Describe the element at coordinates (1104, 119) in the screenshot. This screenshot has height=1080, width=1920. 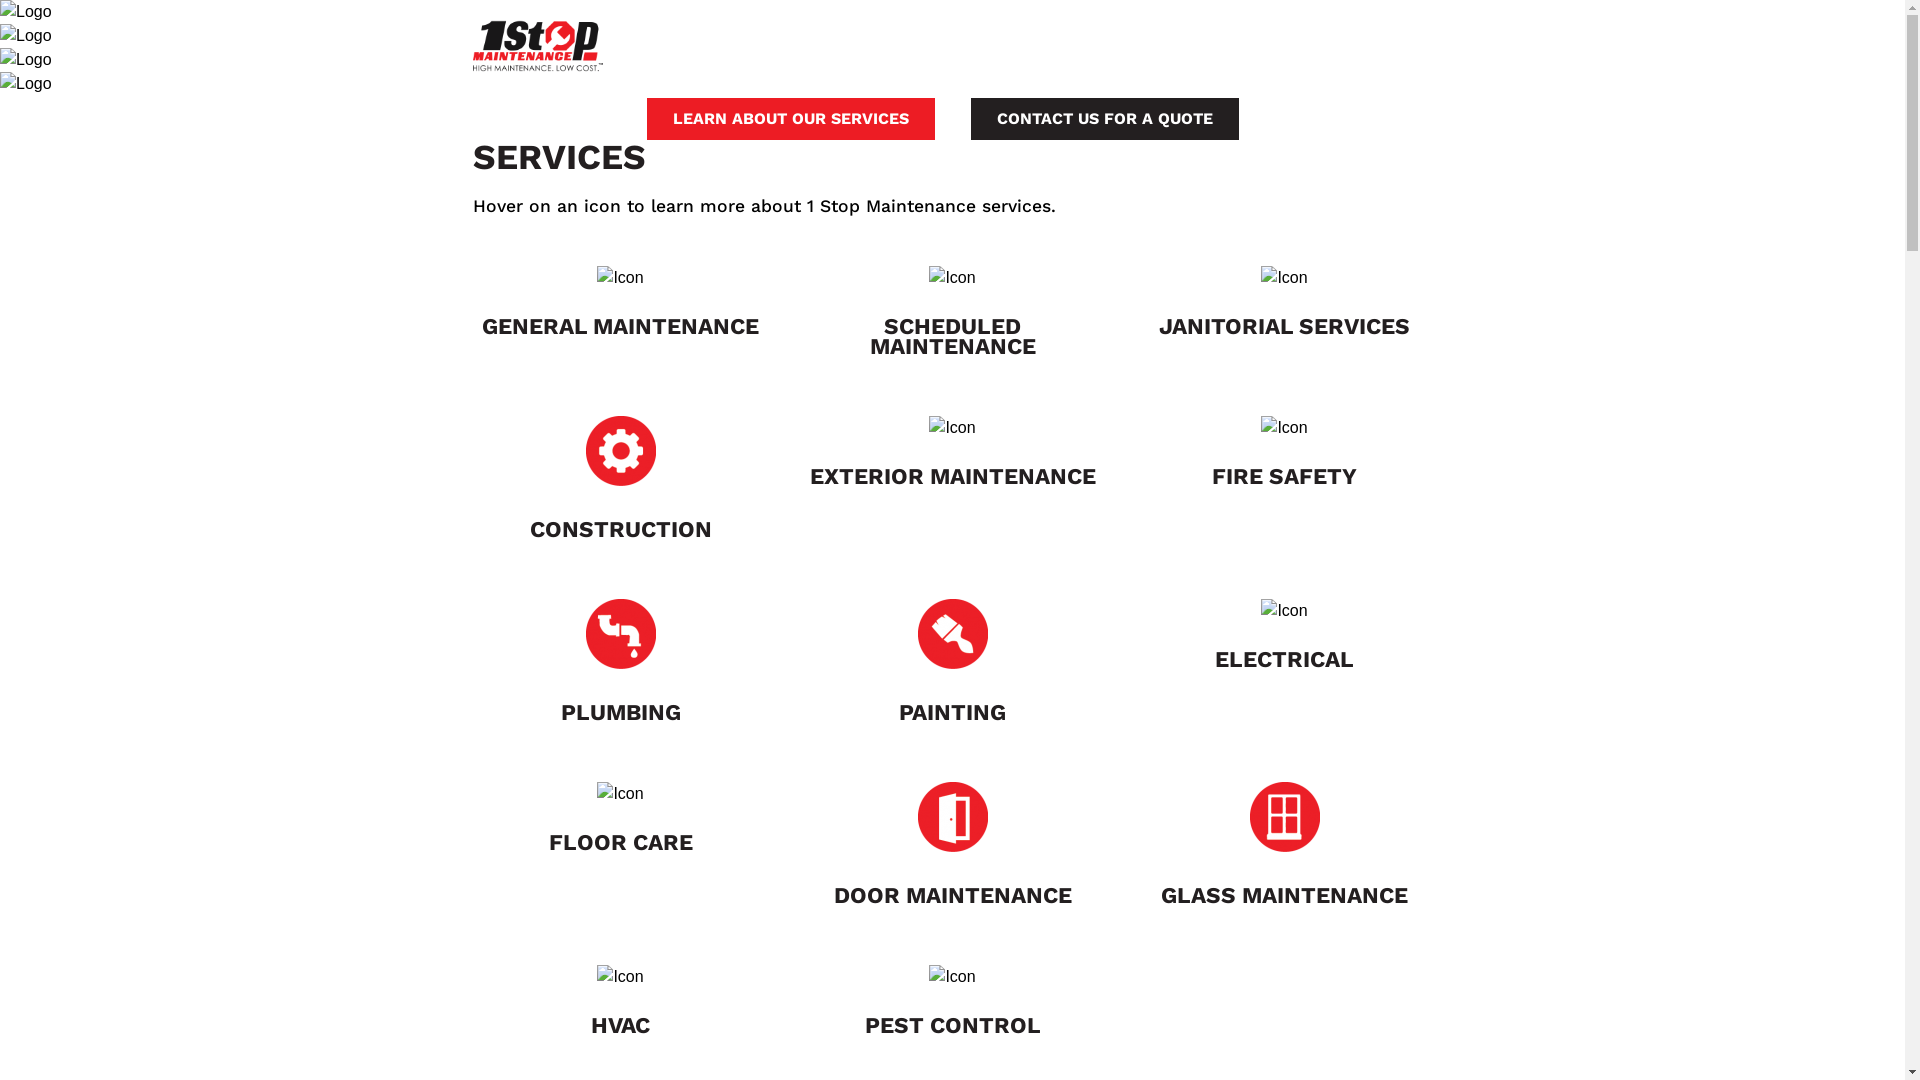
I see `CONTACT US FOR A QUOTE` at that location.